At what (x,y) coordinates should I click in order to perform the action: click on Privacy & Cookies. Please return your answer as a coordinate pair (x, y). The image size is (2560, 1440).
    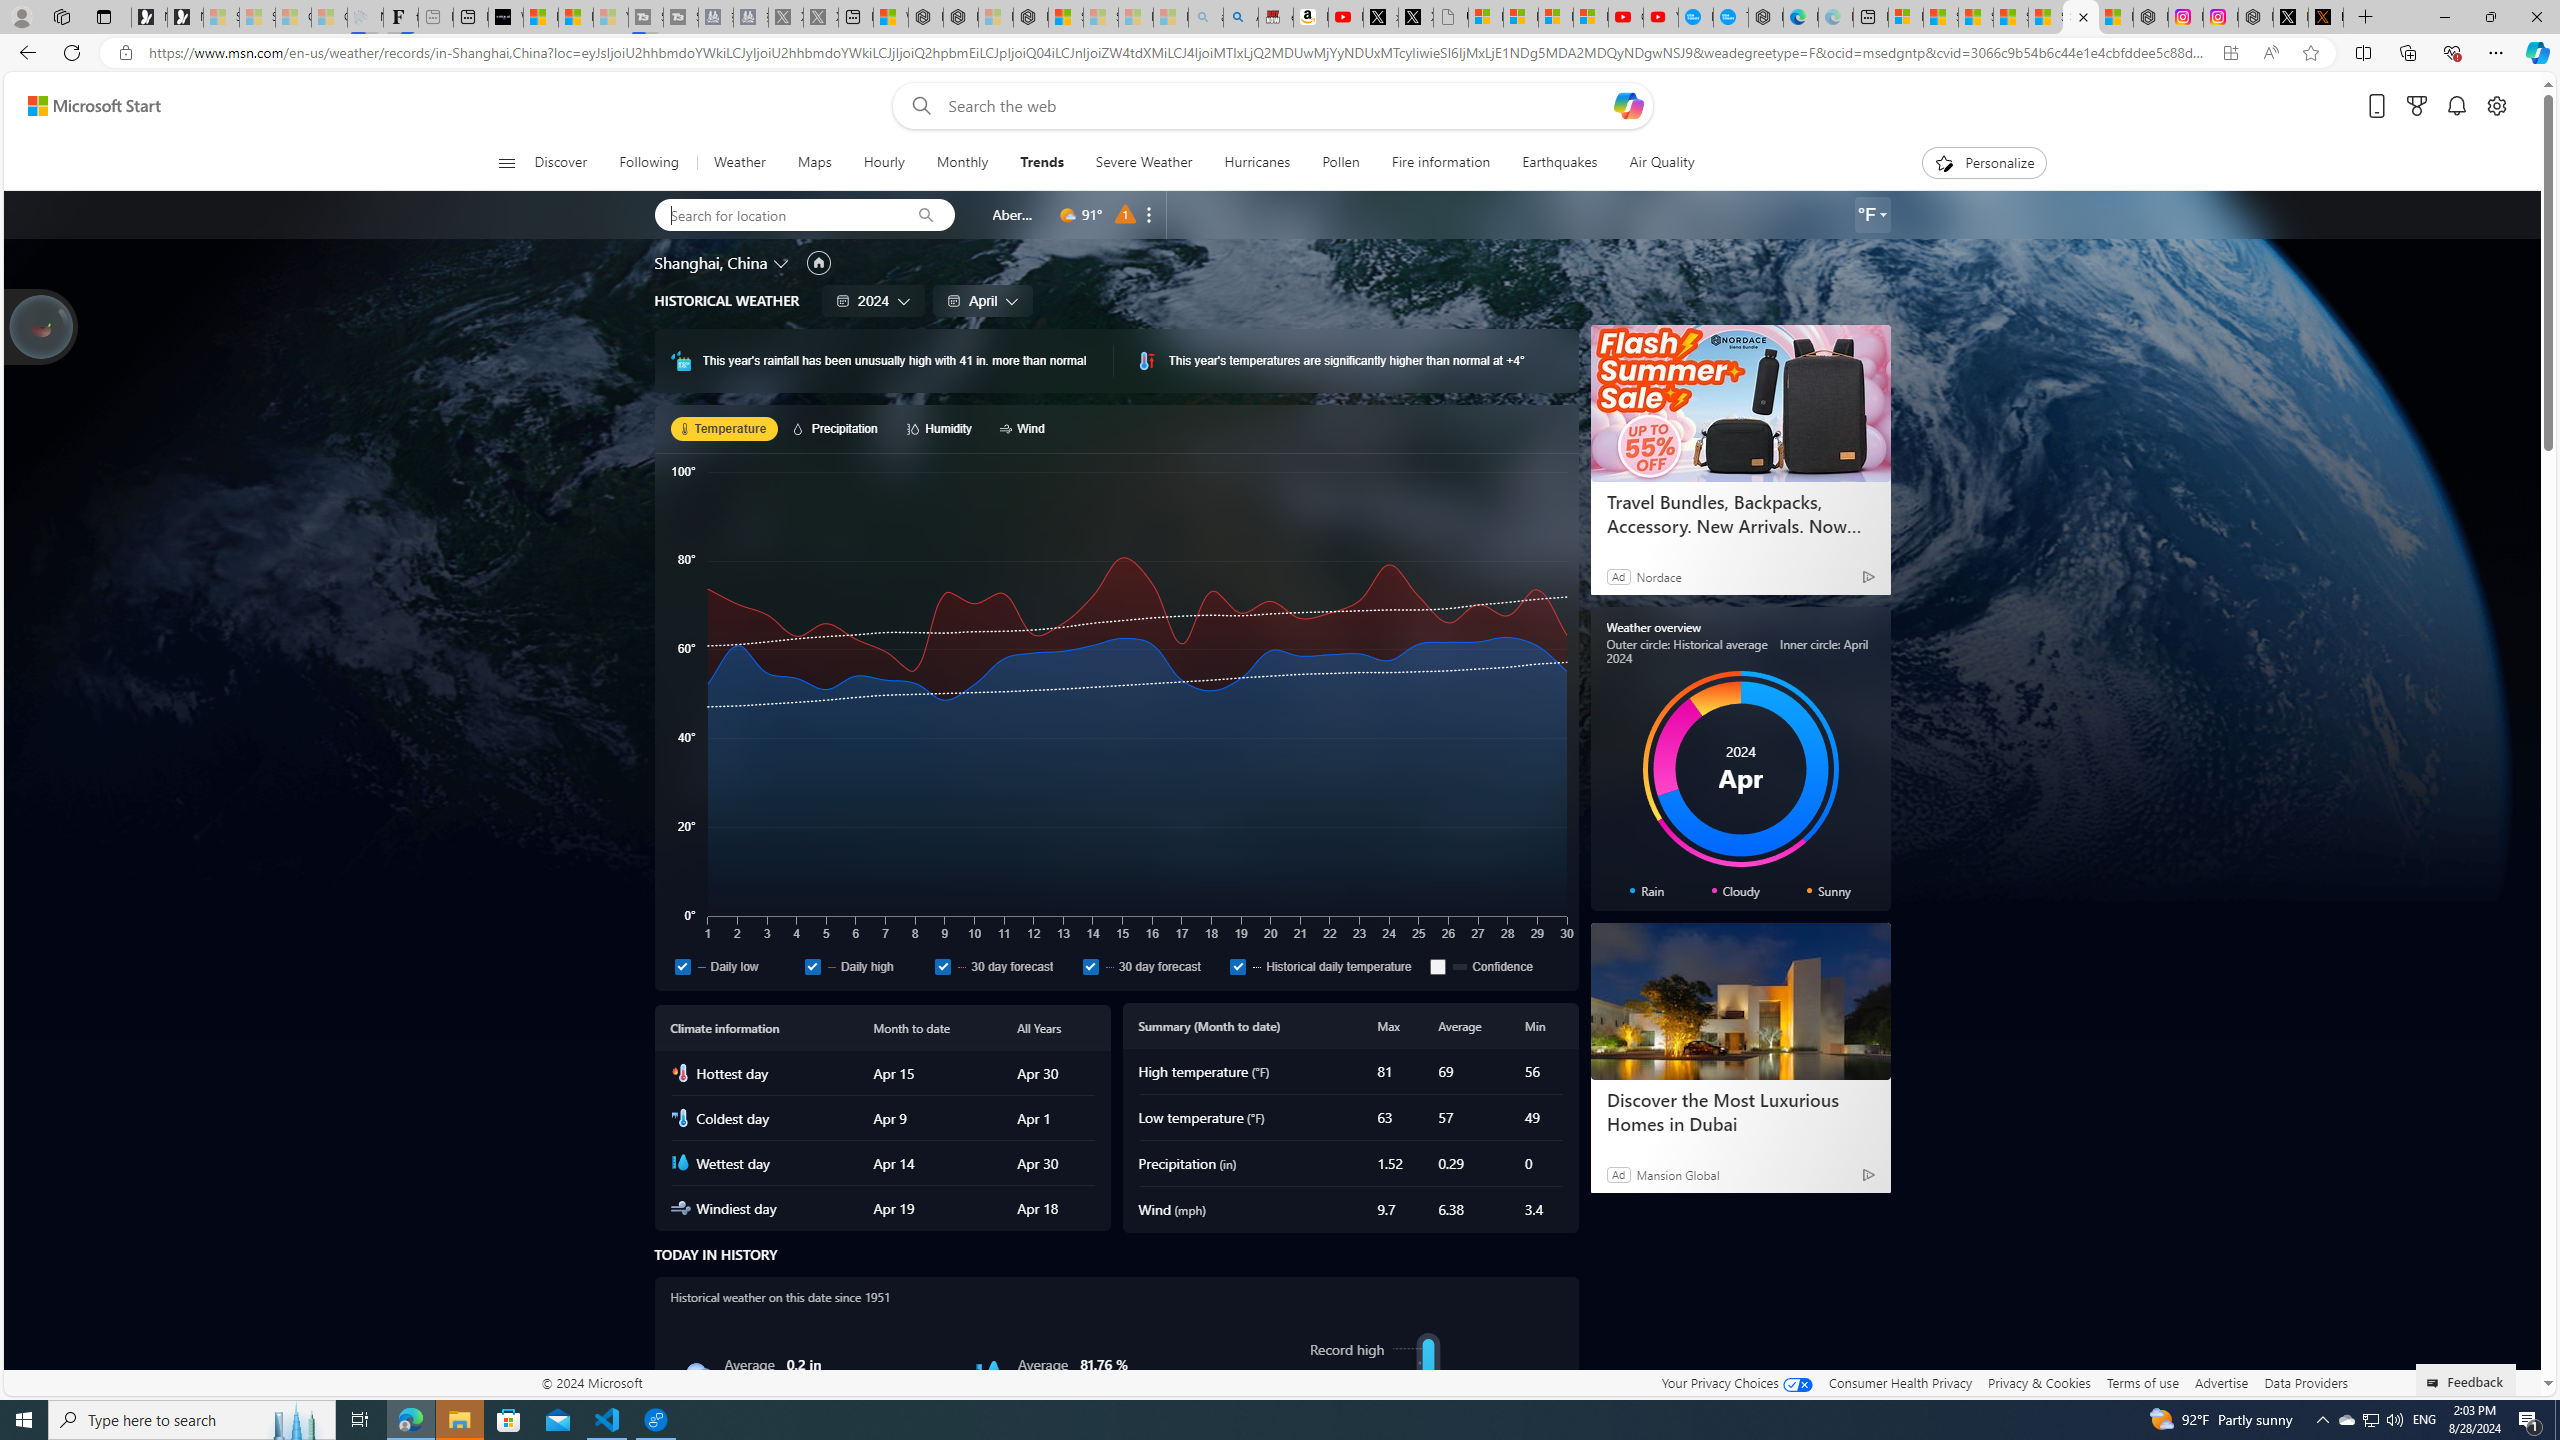
    Looking at the image, I should click on (2040, 1382).